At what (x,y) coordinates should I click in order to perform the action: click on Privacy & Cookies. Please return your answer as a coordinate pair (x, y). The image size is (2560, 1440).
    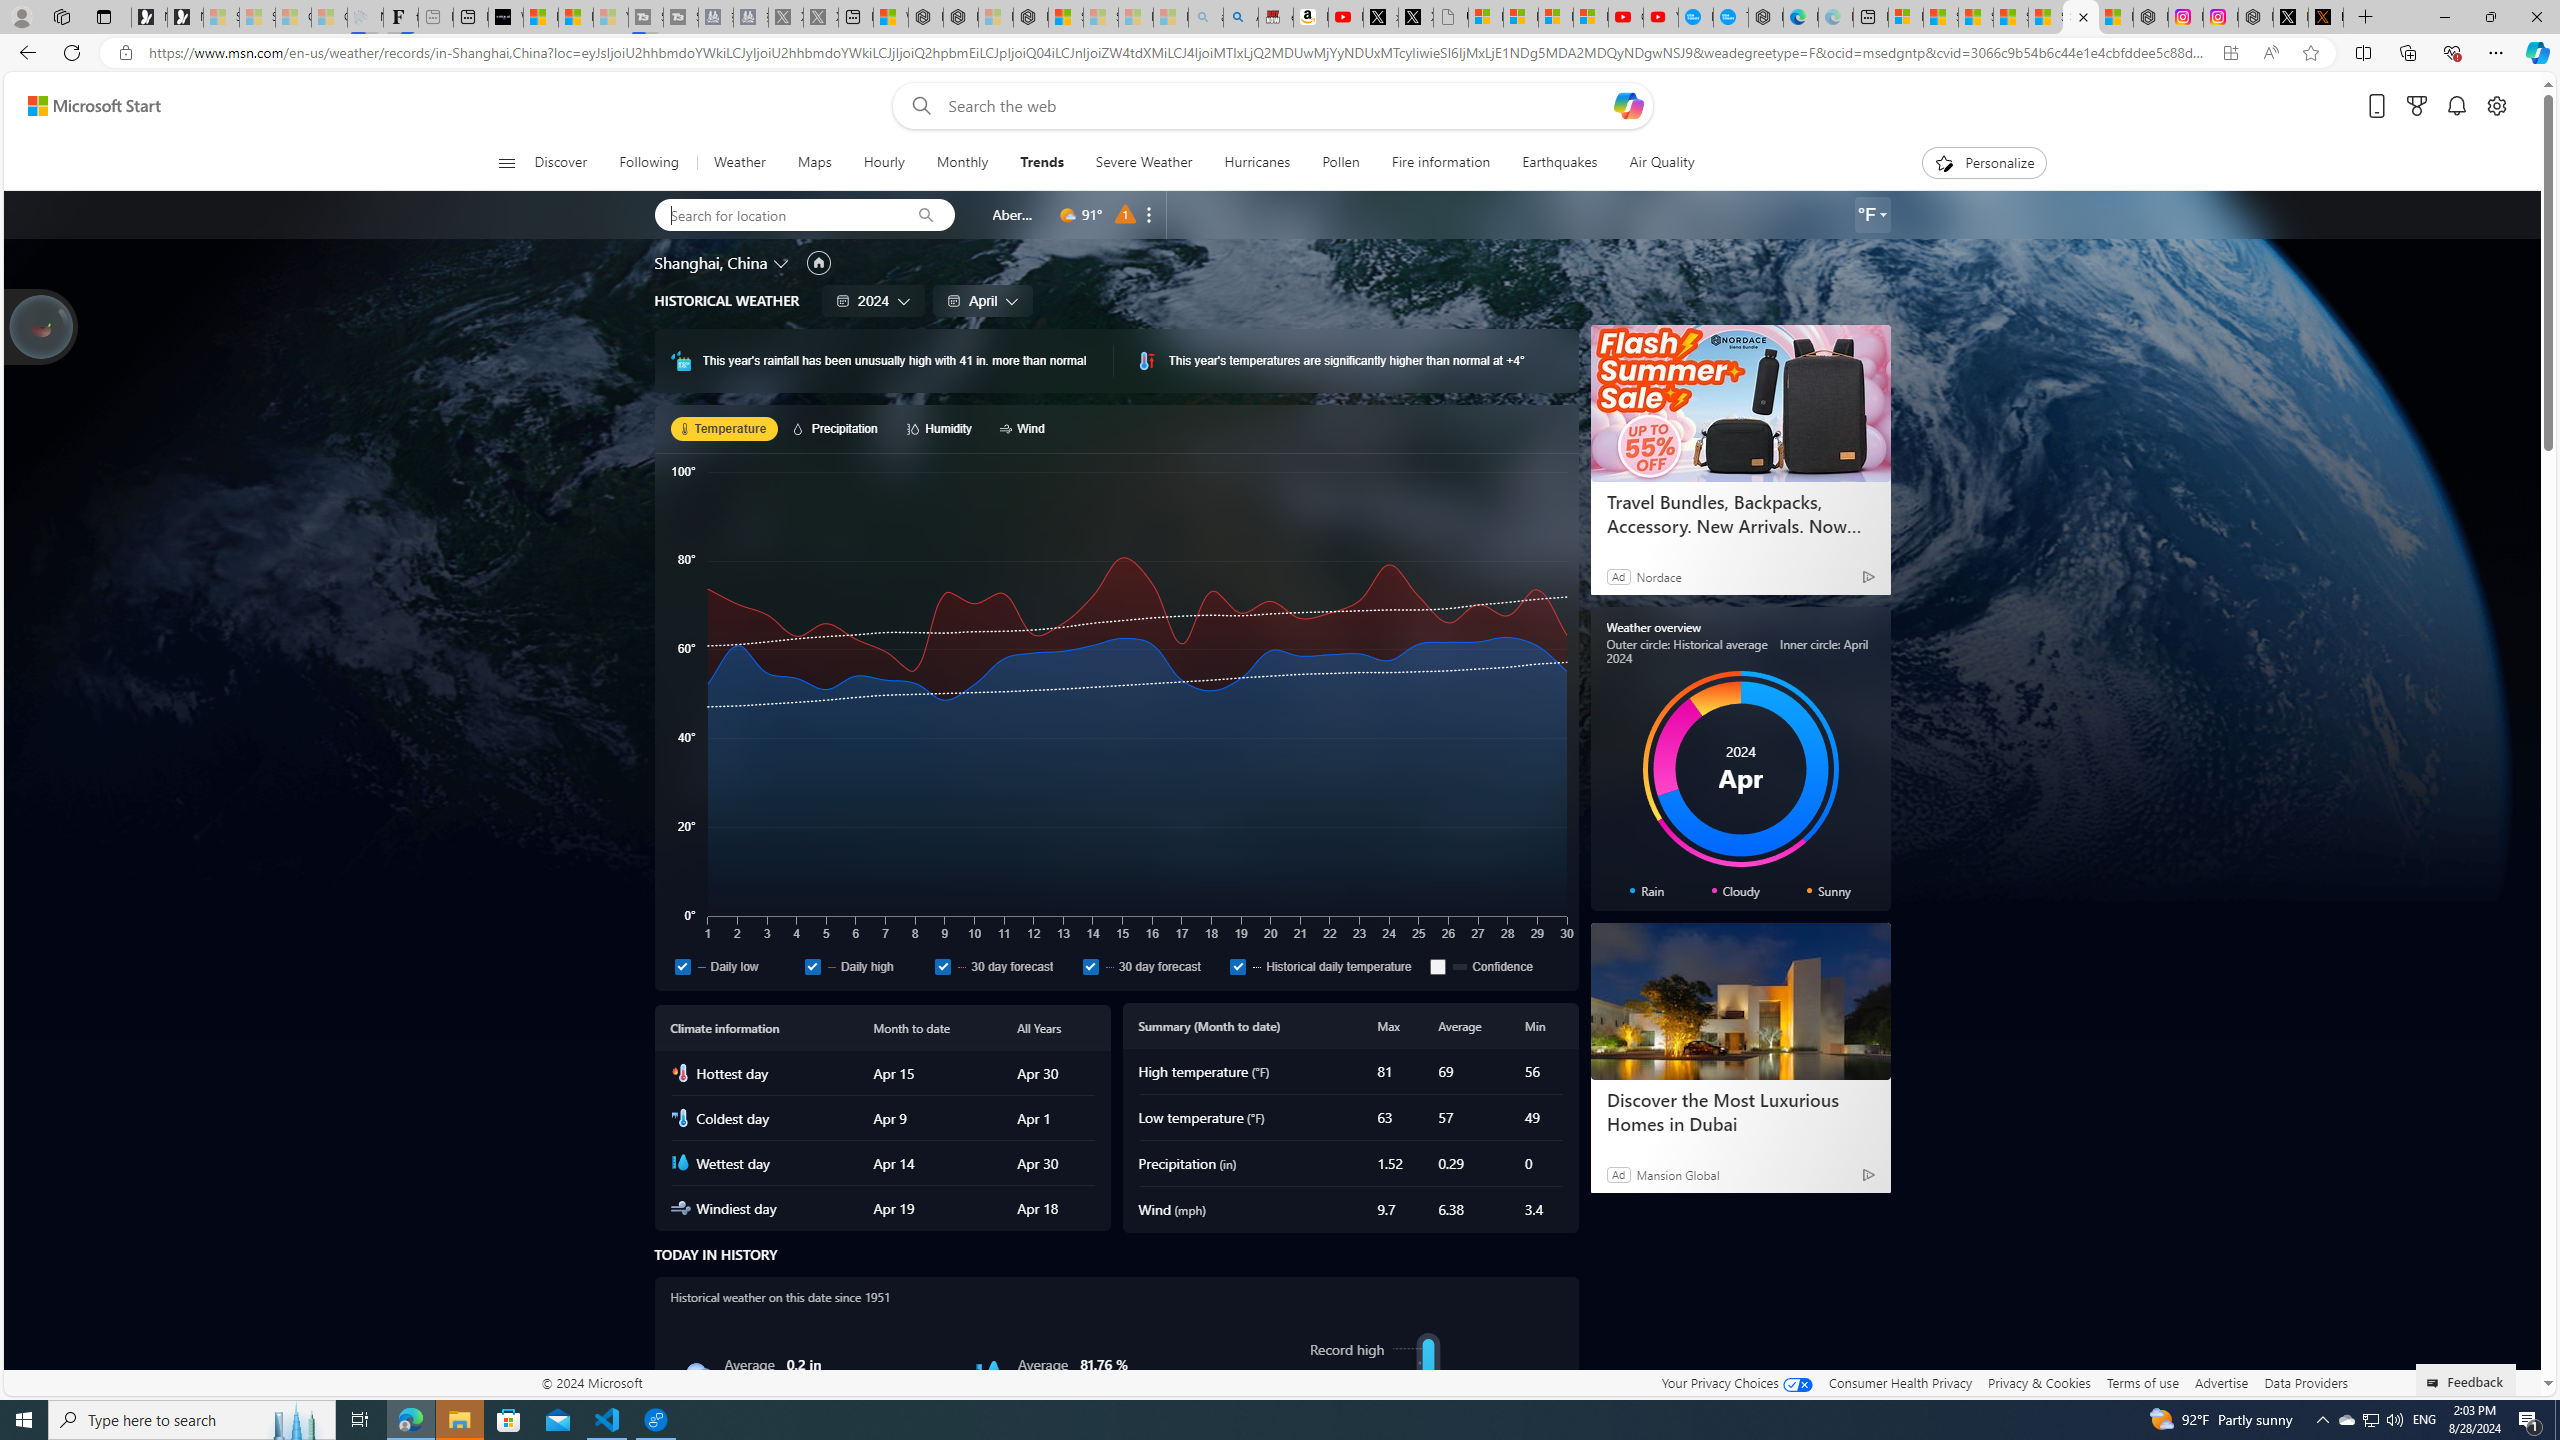
    Looking at the image, I should click on (2040, 1382).